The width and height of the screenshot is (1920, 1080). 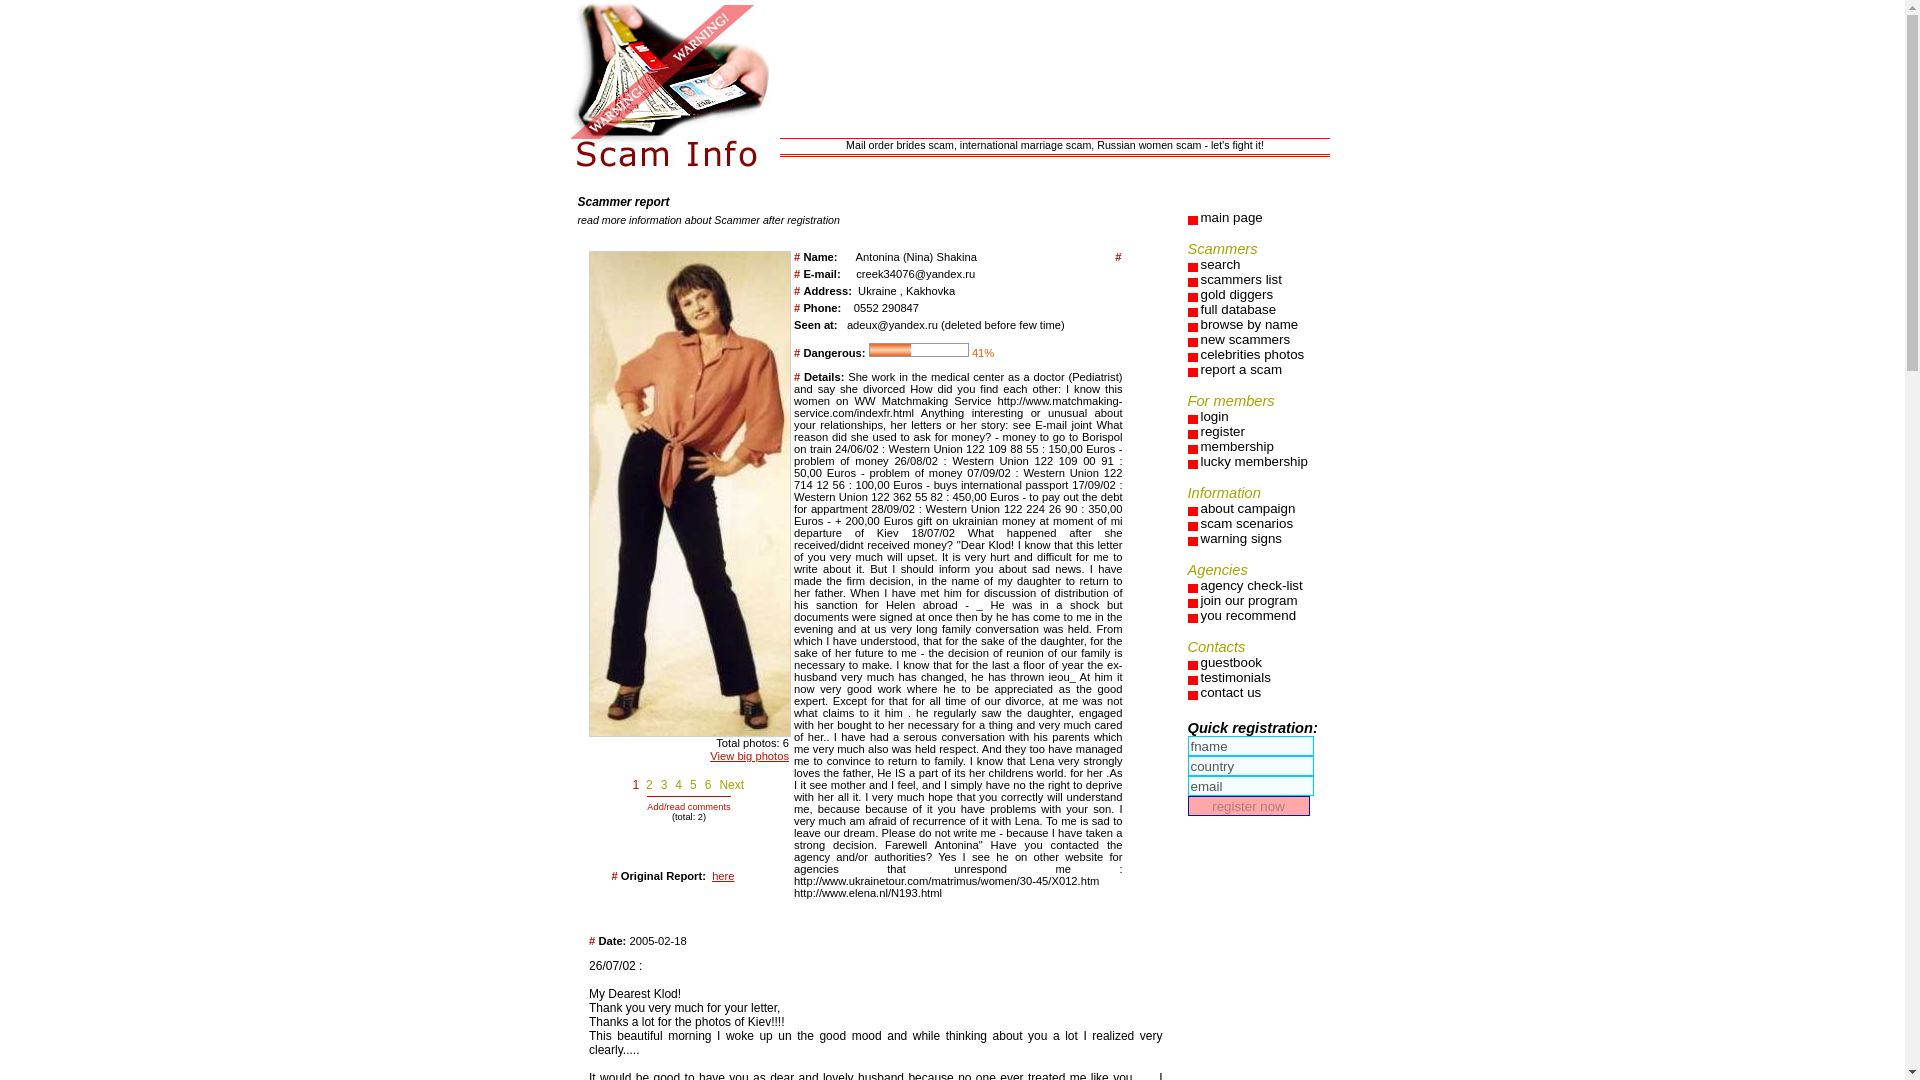 I want to click on Next, so click(x=731, y=784).